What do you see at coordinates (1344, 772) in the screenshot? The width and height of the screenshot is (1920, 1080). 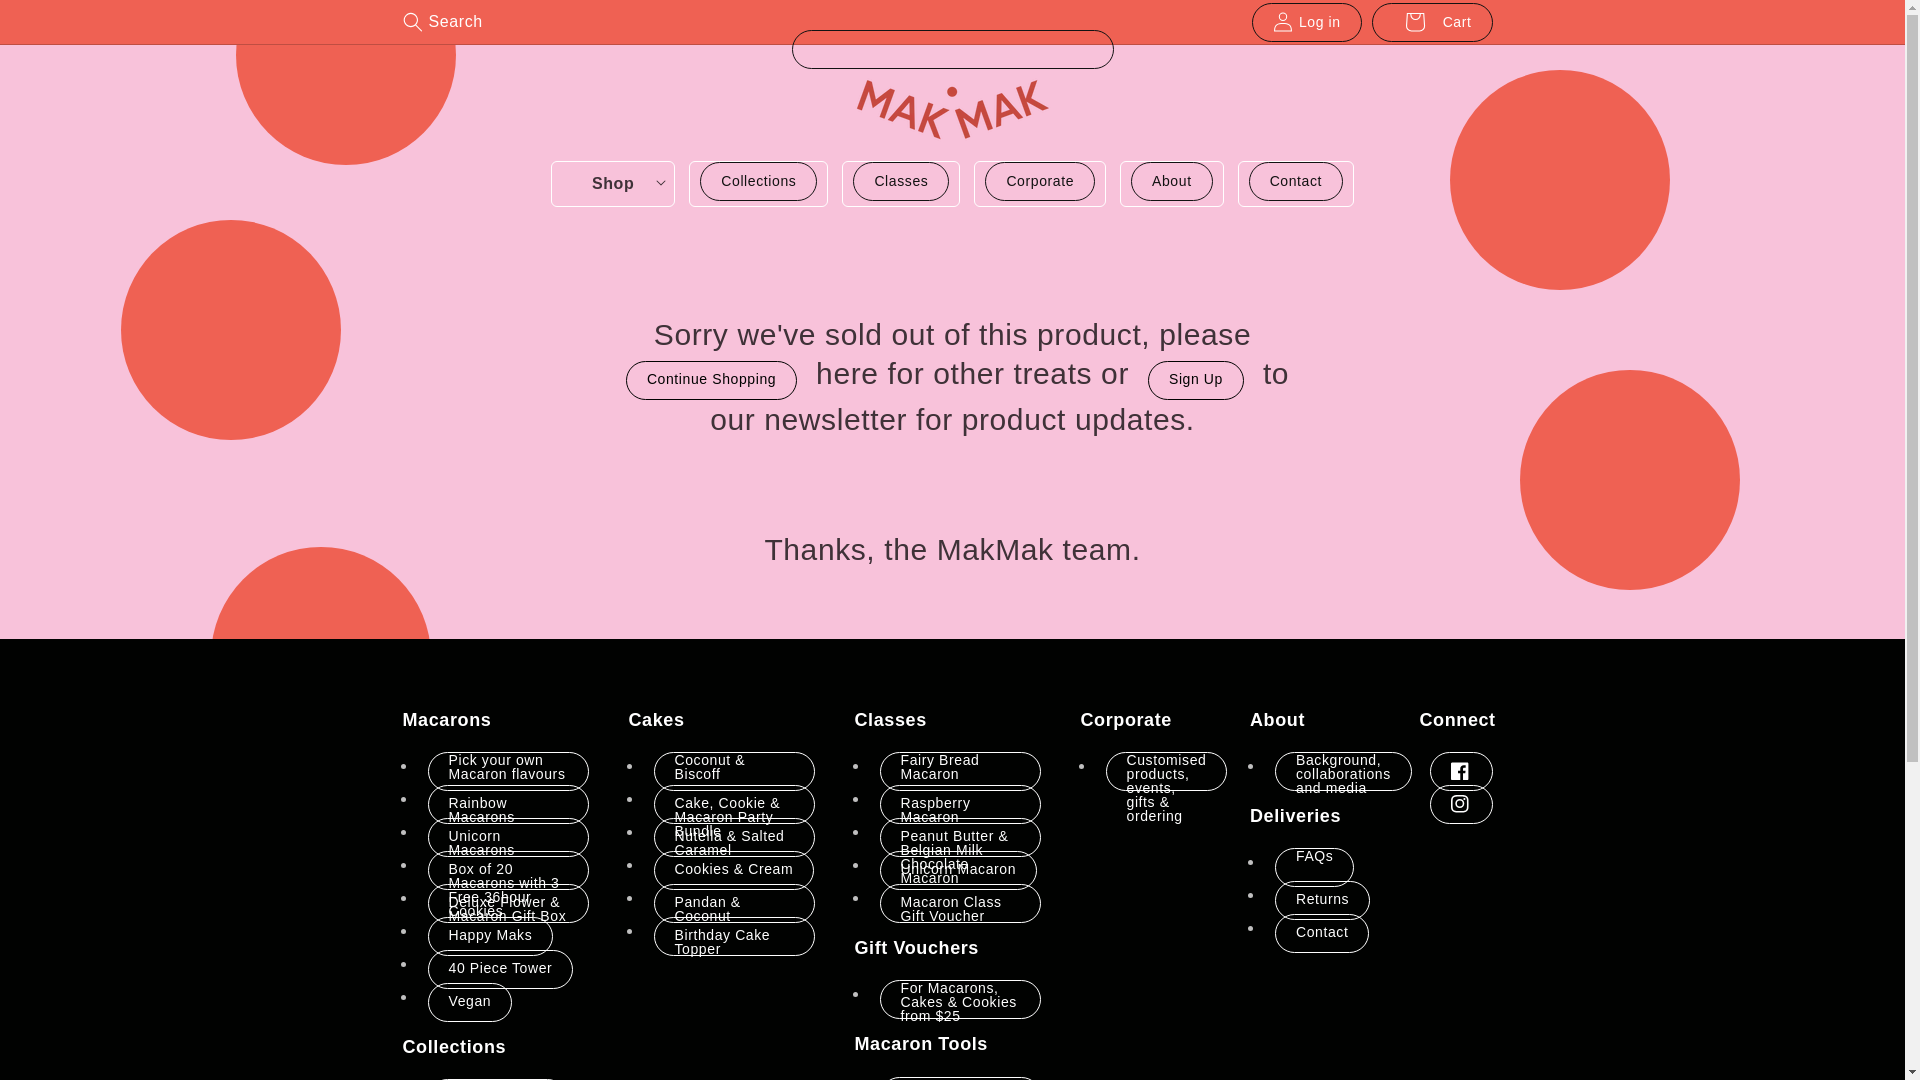 I see `Background, collaborations and media` at bounding box center [1344, 772].